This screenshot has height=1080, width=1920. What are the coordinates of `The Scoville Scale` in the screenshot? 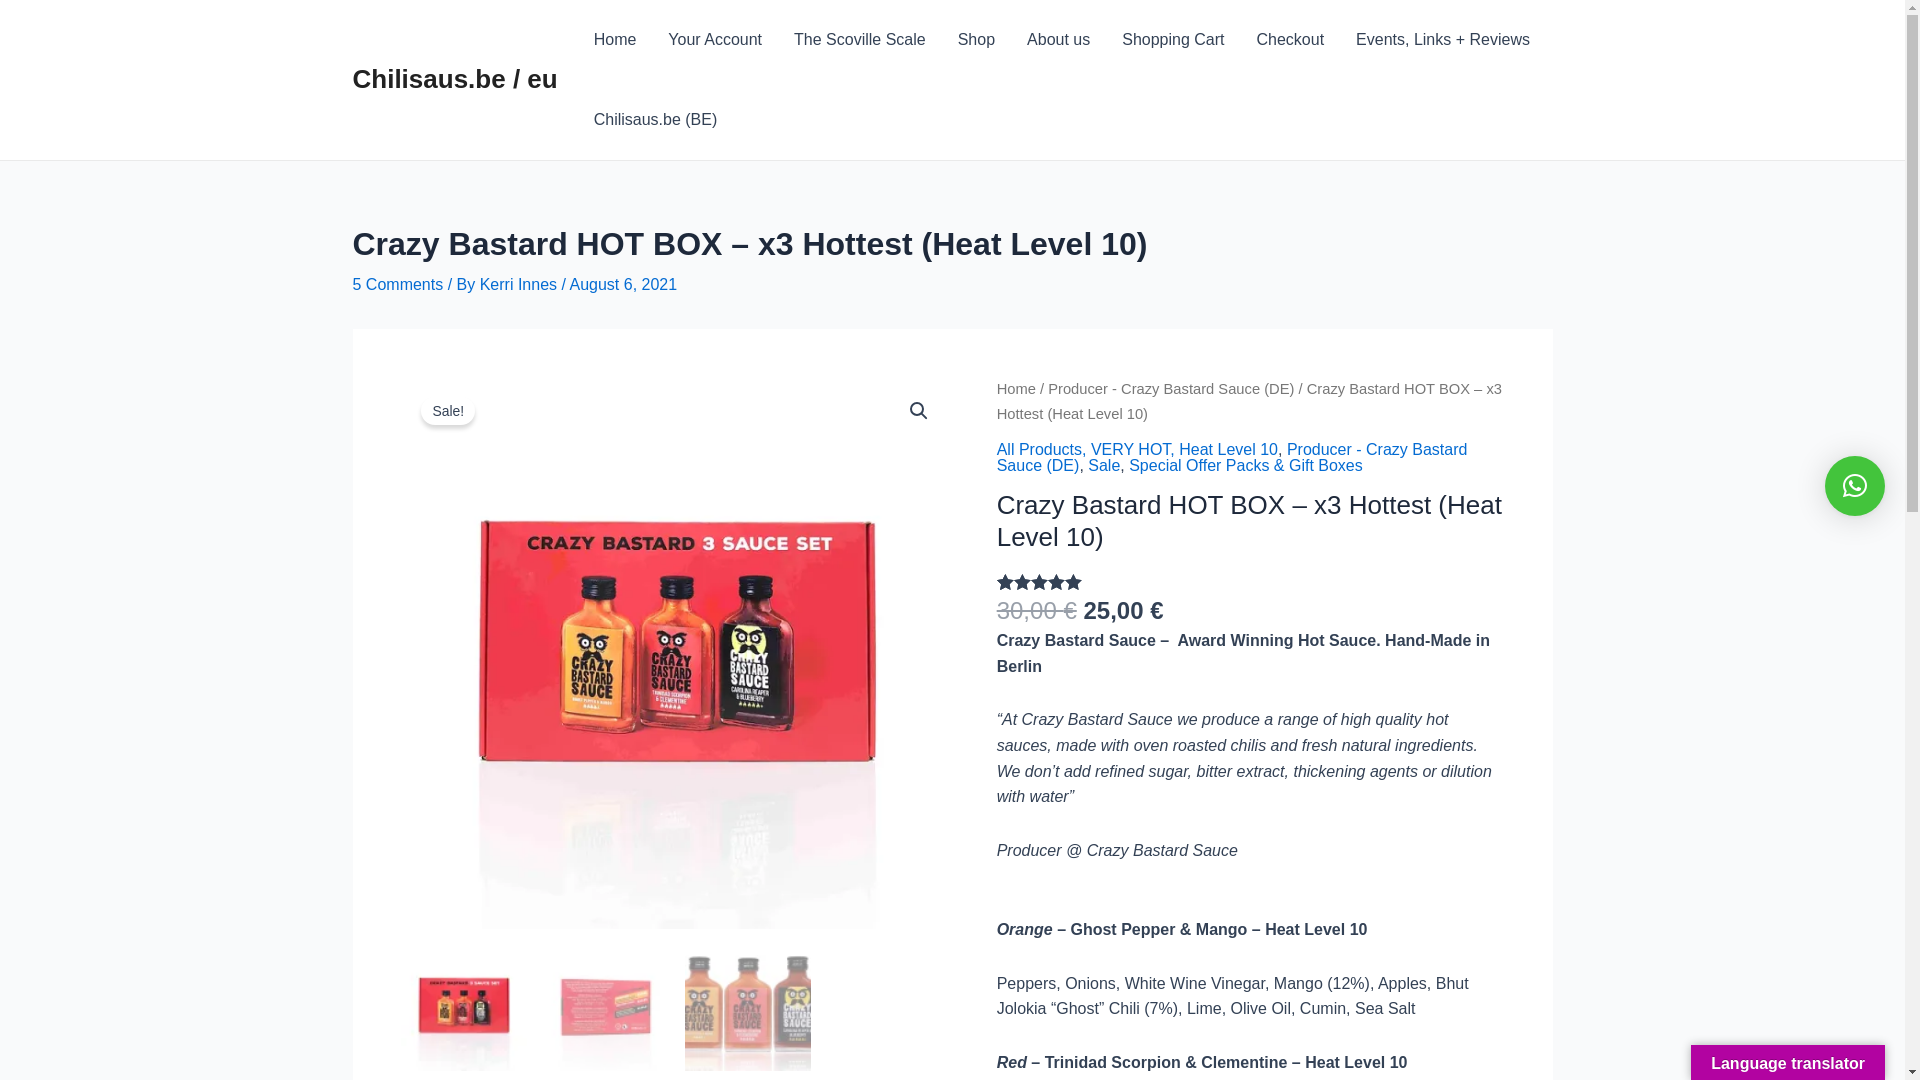 It's located at (860, 40).